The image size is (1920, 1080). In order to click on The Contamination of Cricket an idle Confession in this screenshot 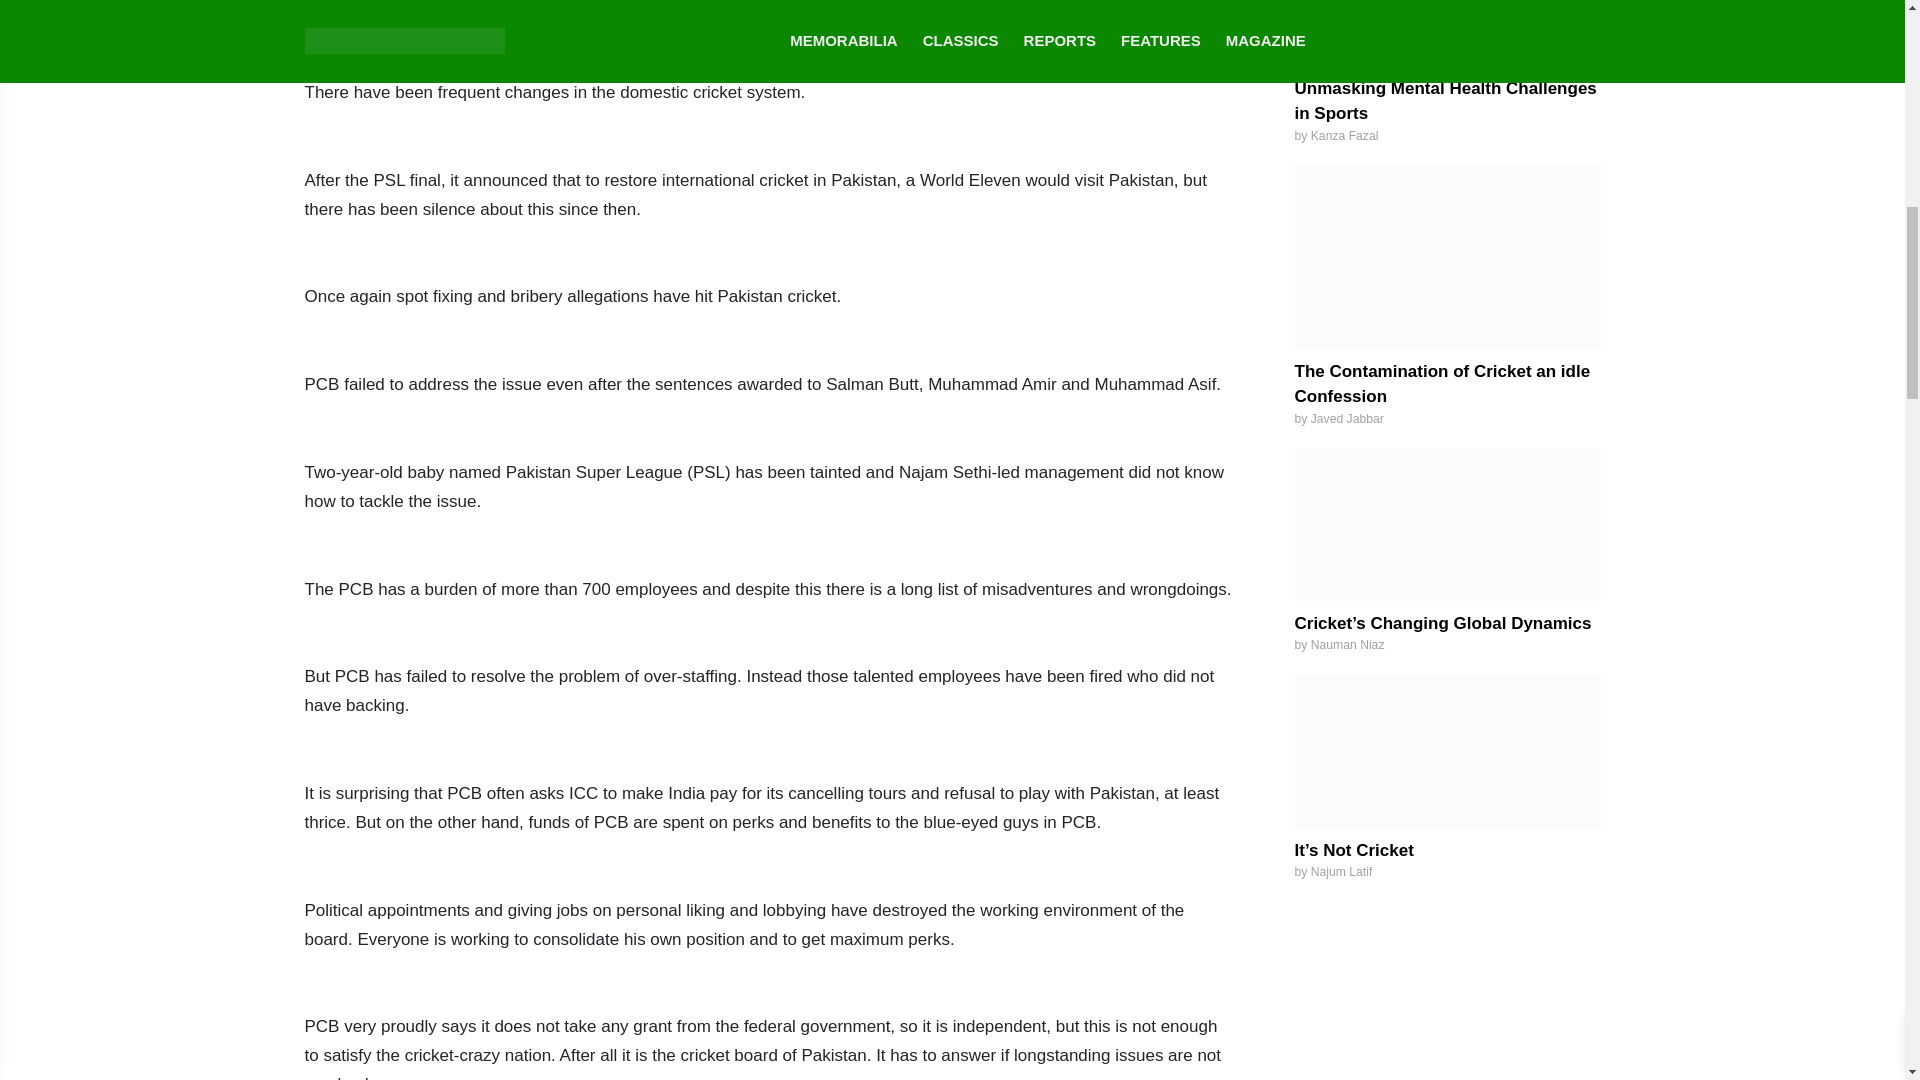, I will do `click(1442, 384)`.